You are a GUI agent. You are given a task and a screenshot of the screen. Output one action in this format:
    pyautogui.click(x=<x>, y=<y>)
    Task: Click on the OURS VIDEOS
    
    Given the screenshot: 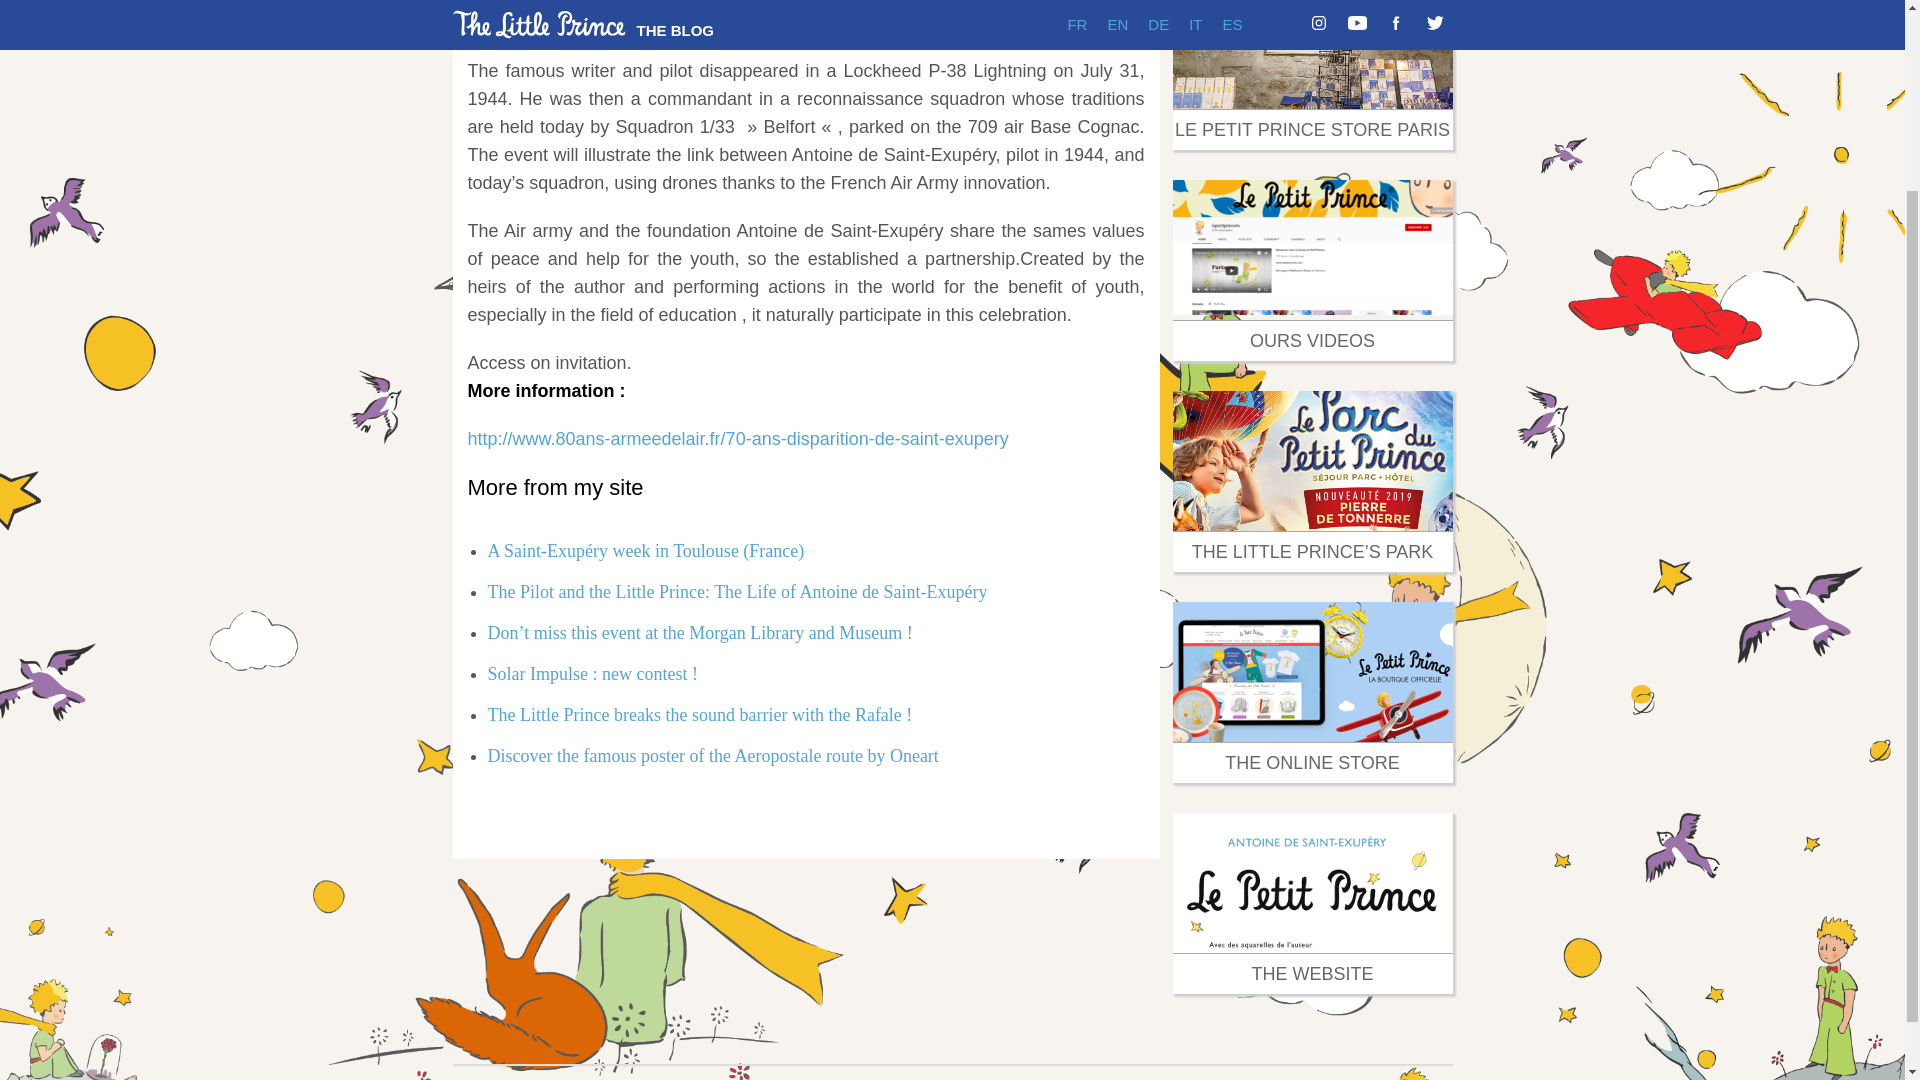 What is the action you would take?
    pyautogui.click(x=1312, y=340)
    